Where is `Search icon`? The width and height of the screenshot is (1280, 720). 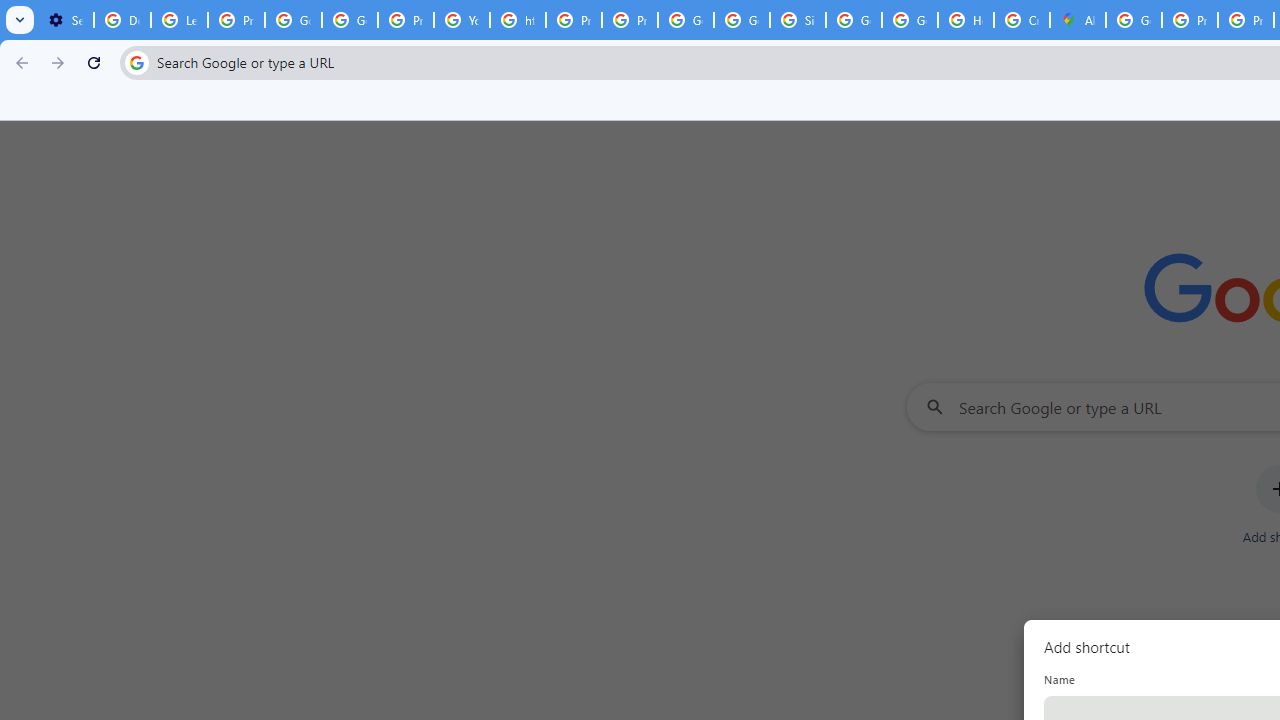 Search icon is located at coordinates (136, 62).